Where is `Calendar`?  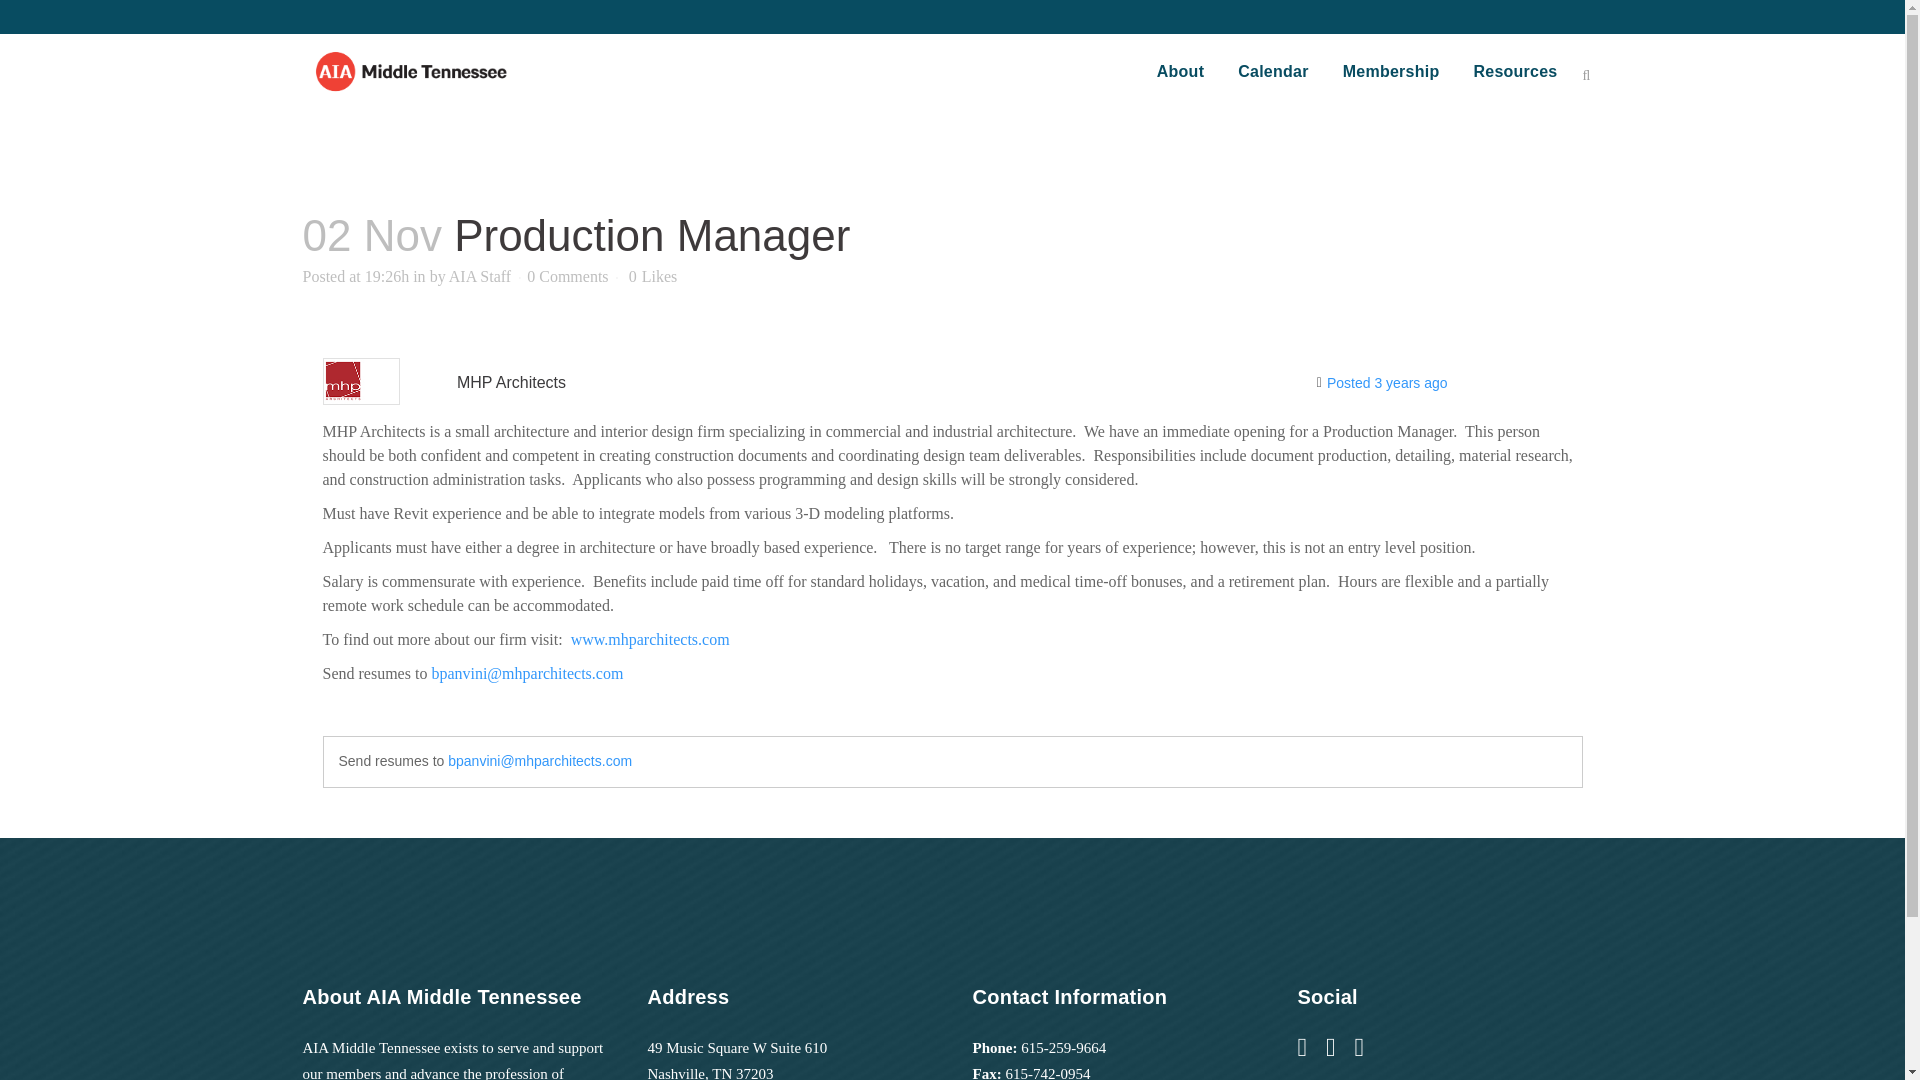 Calendar is located at coordinates (1272, 71).